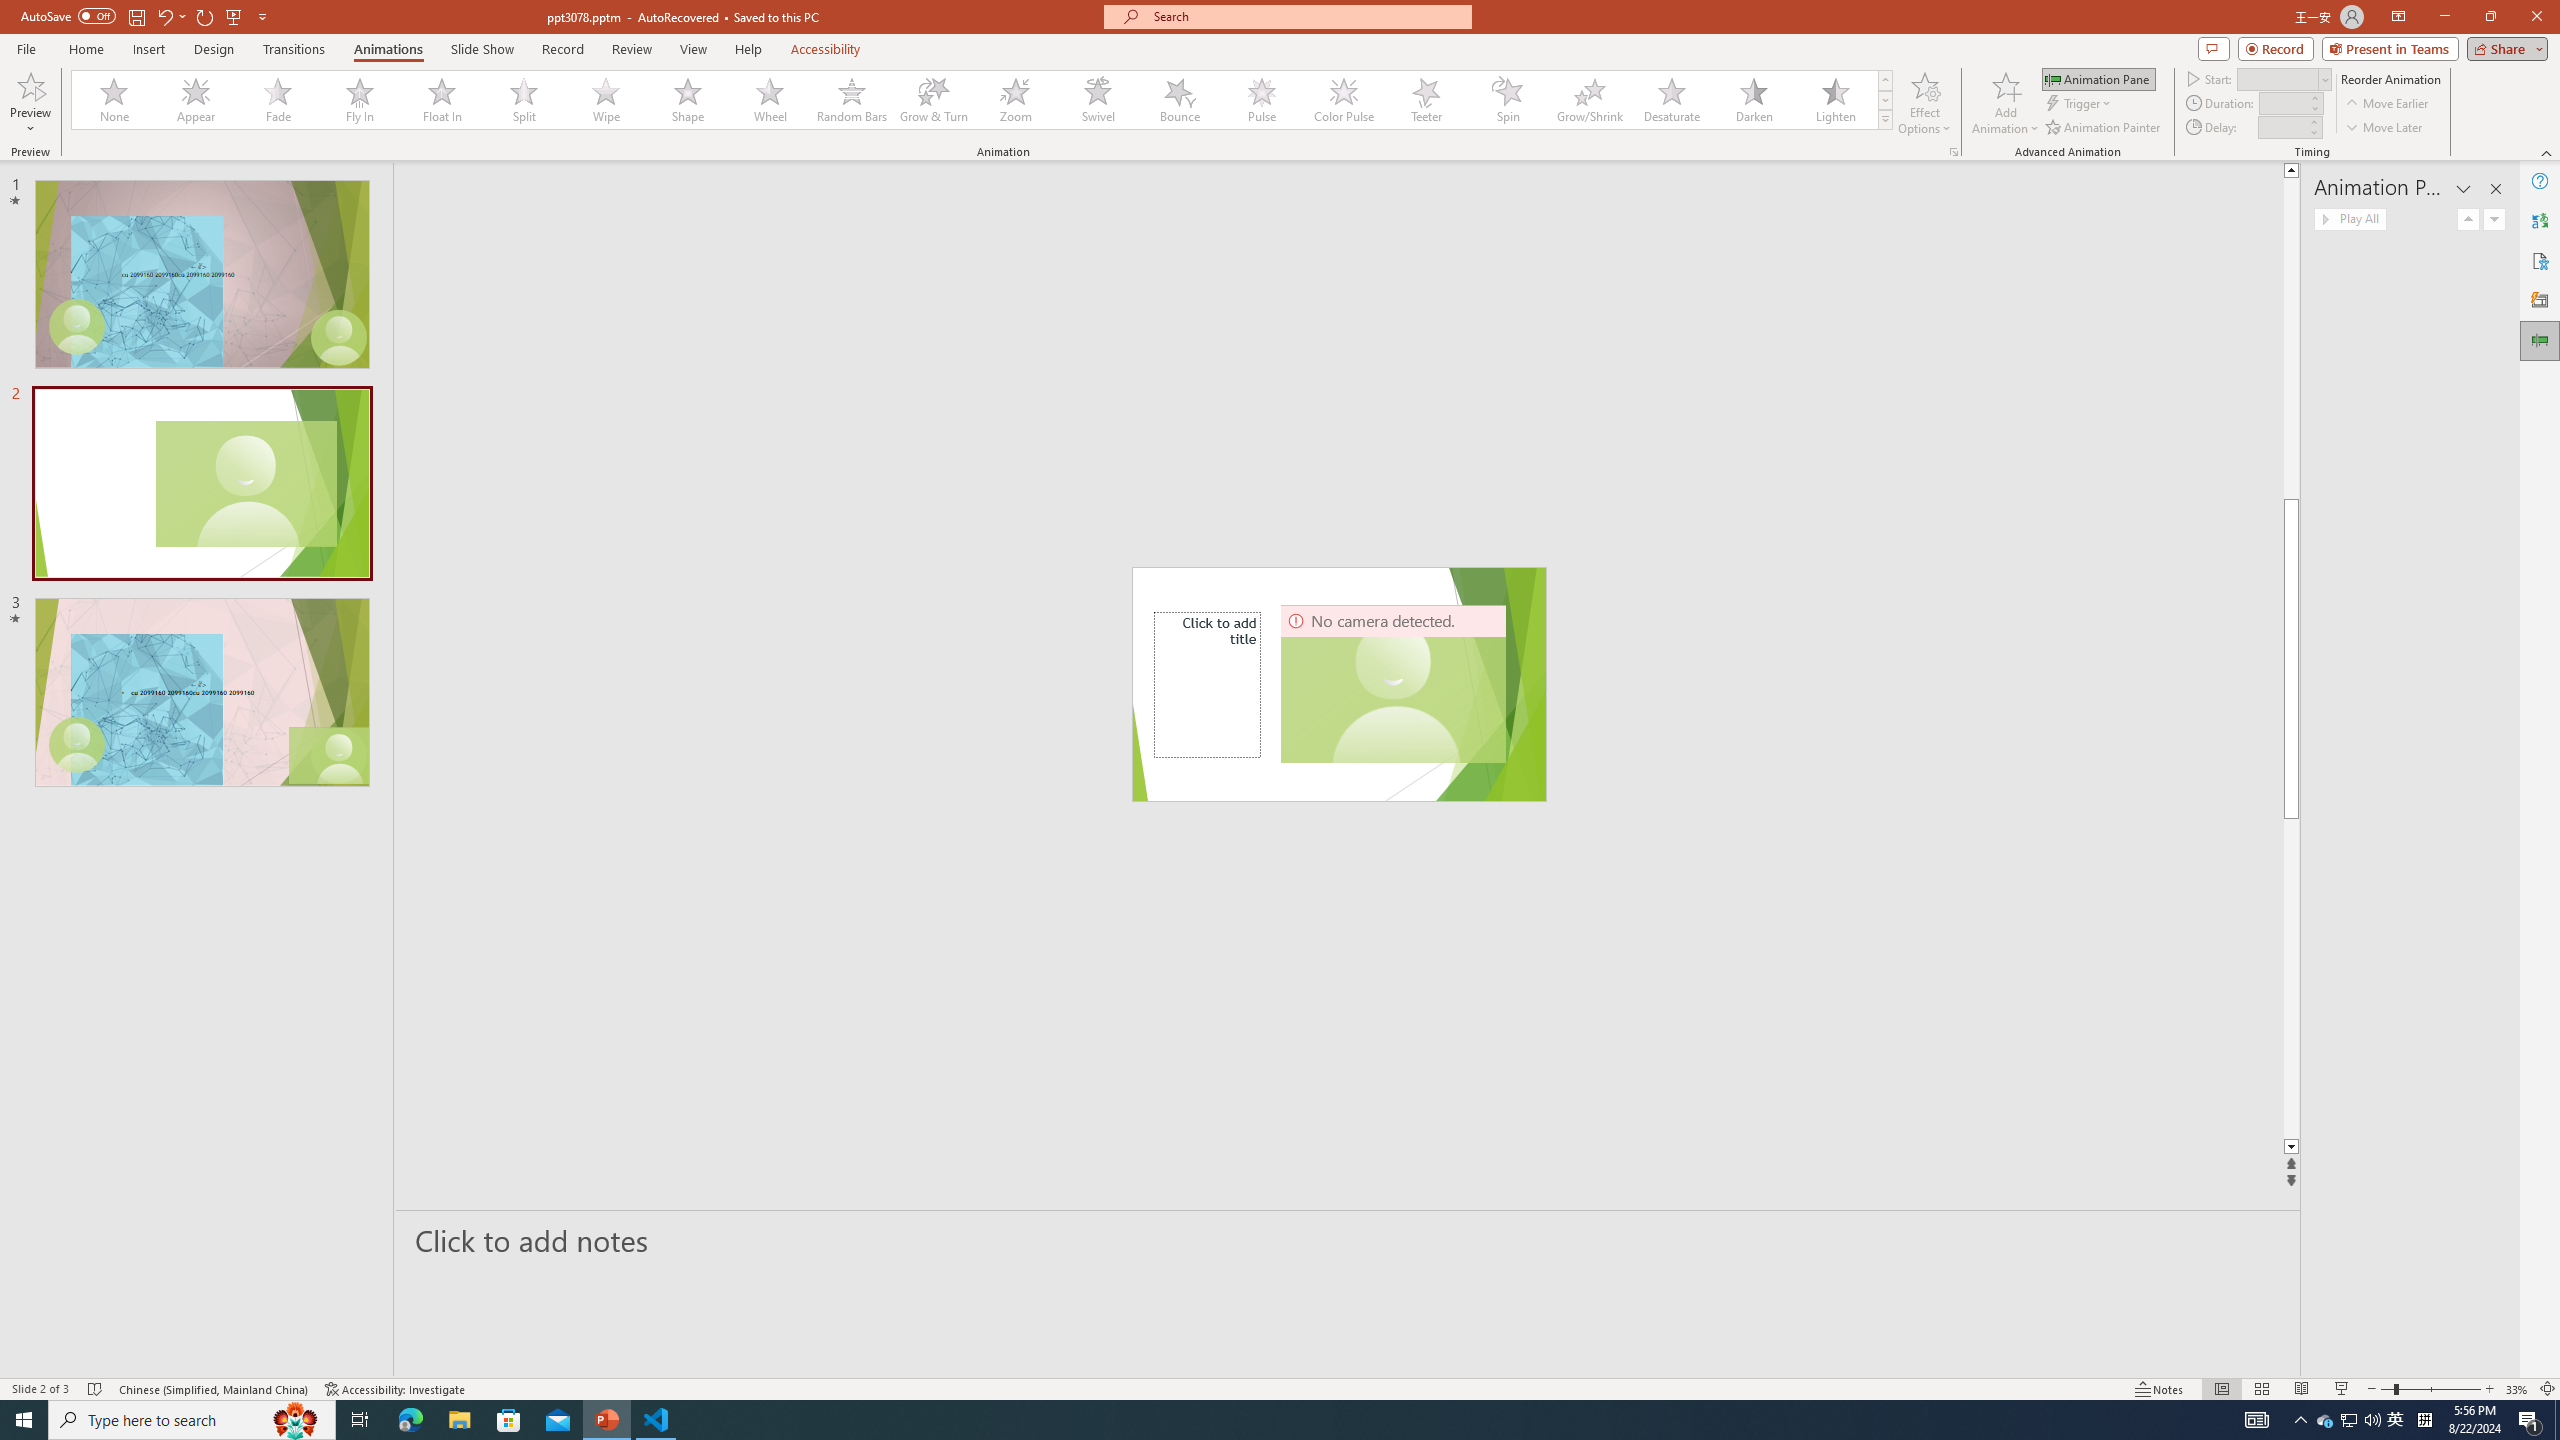 Image resolution: width=2560 pixels, height=1440 pixels. What do you see at coordinates (2104, 128) in the screenshot?
I see `Animation Painter` at bounding box center [2104, 128].